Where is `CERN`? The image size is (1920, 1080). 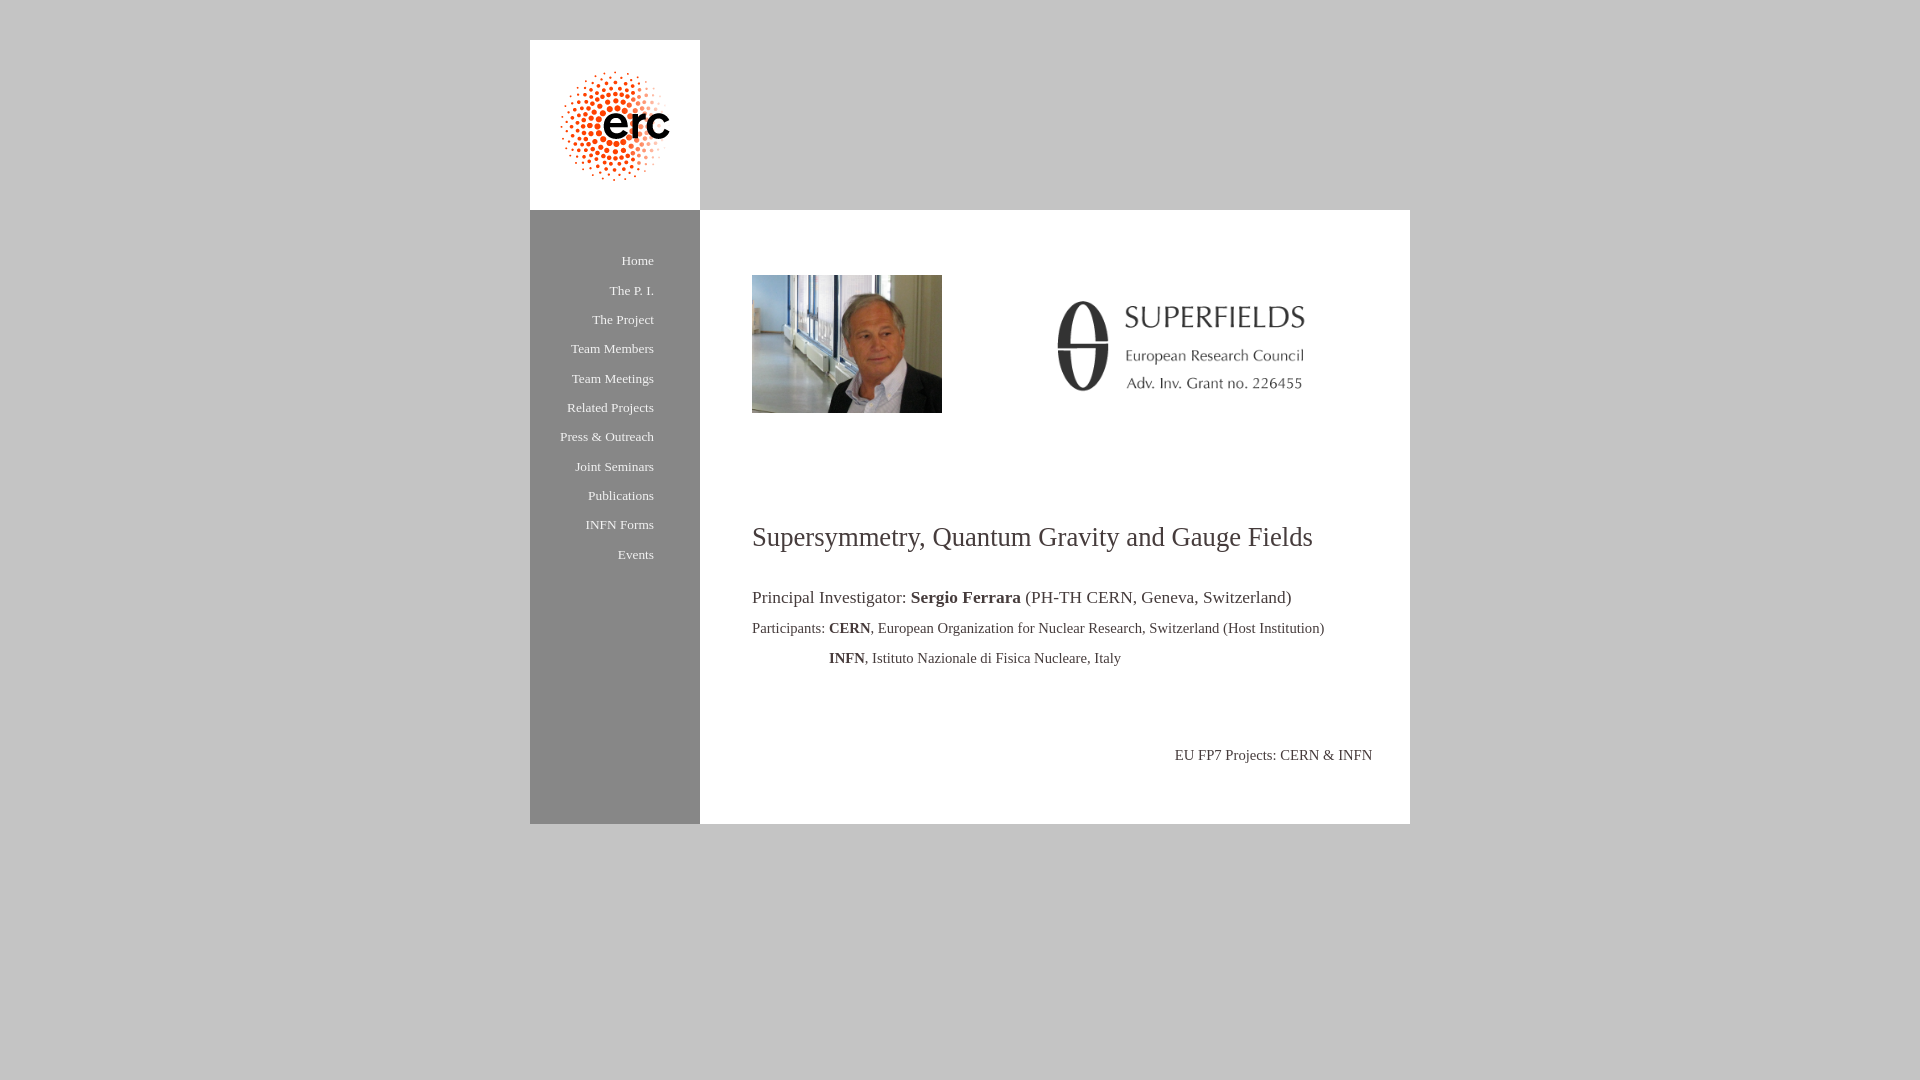 CERN is located at coordinates (1300, 755).